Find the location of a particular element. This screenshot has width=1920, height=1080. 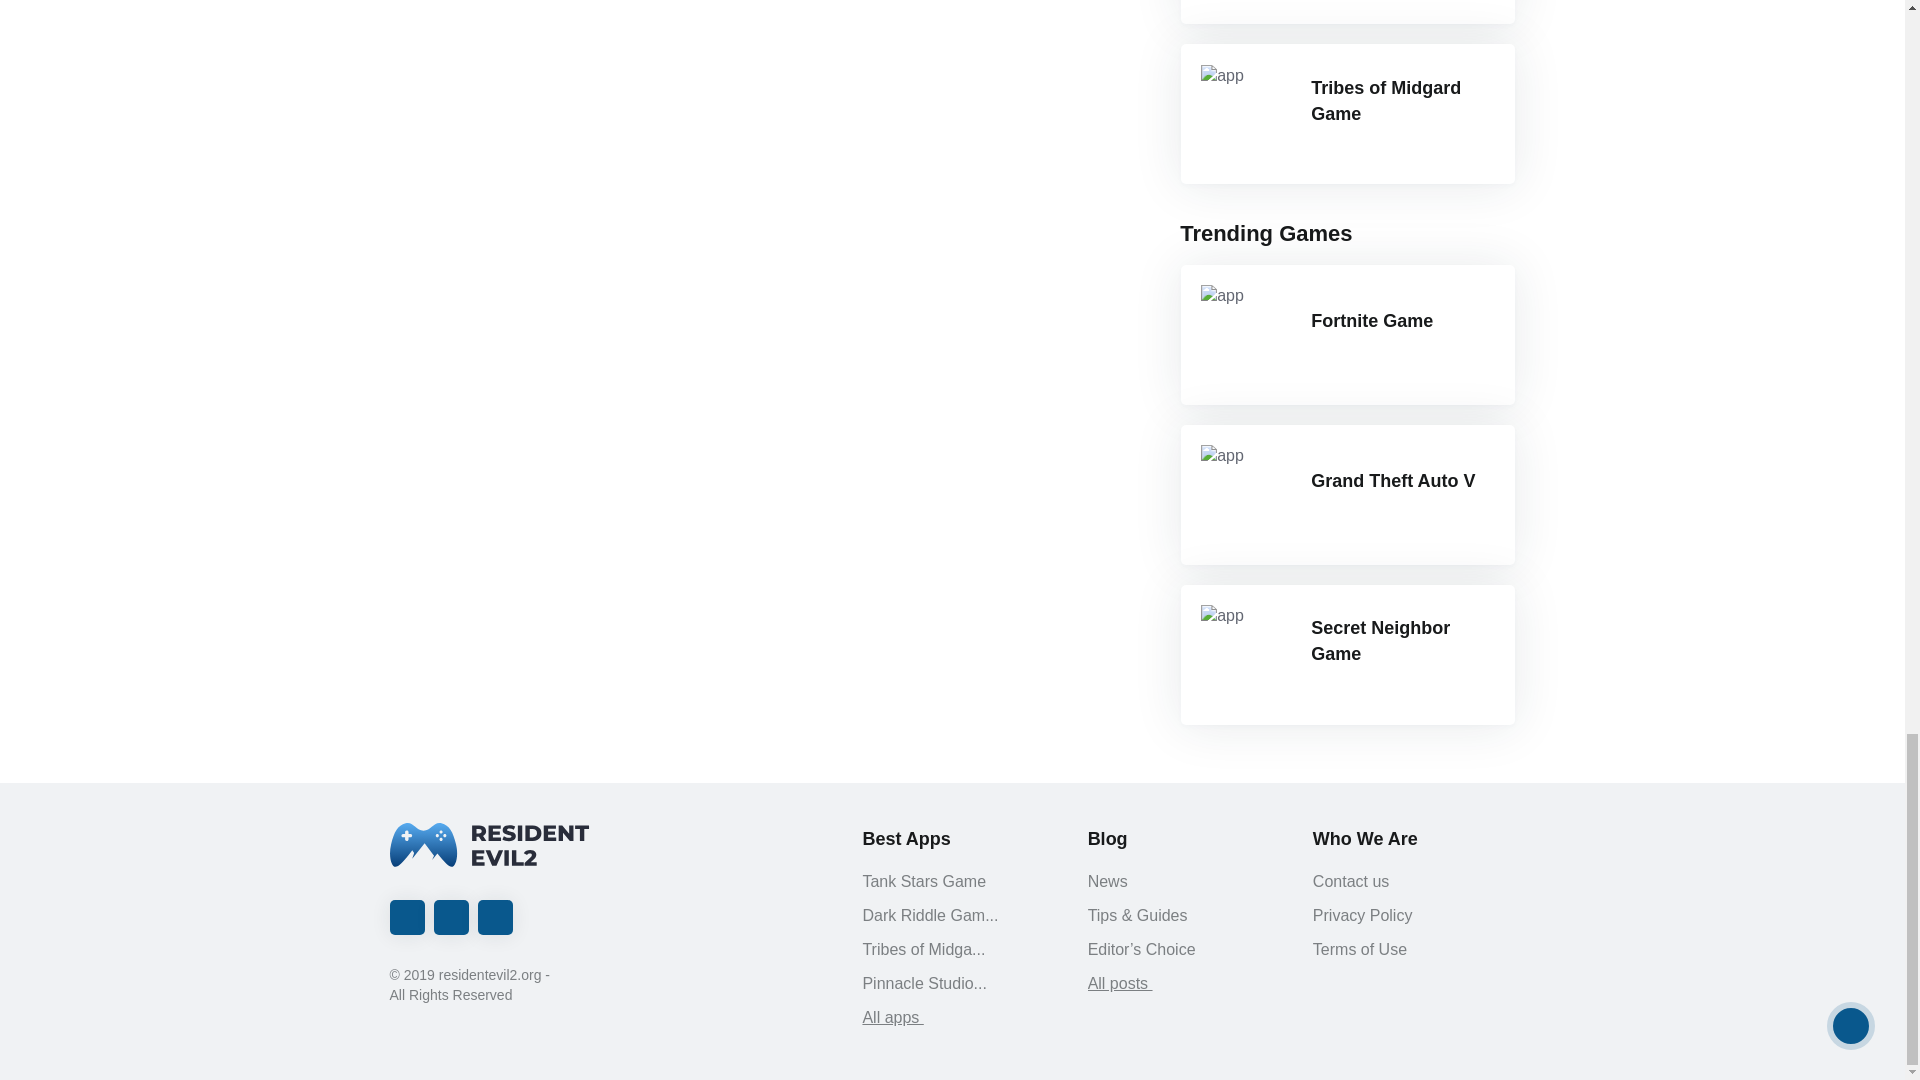

Secret Neighbor Game is located at coordinates (1347, 654).